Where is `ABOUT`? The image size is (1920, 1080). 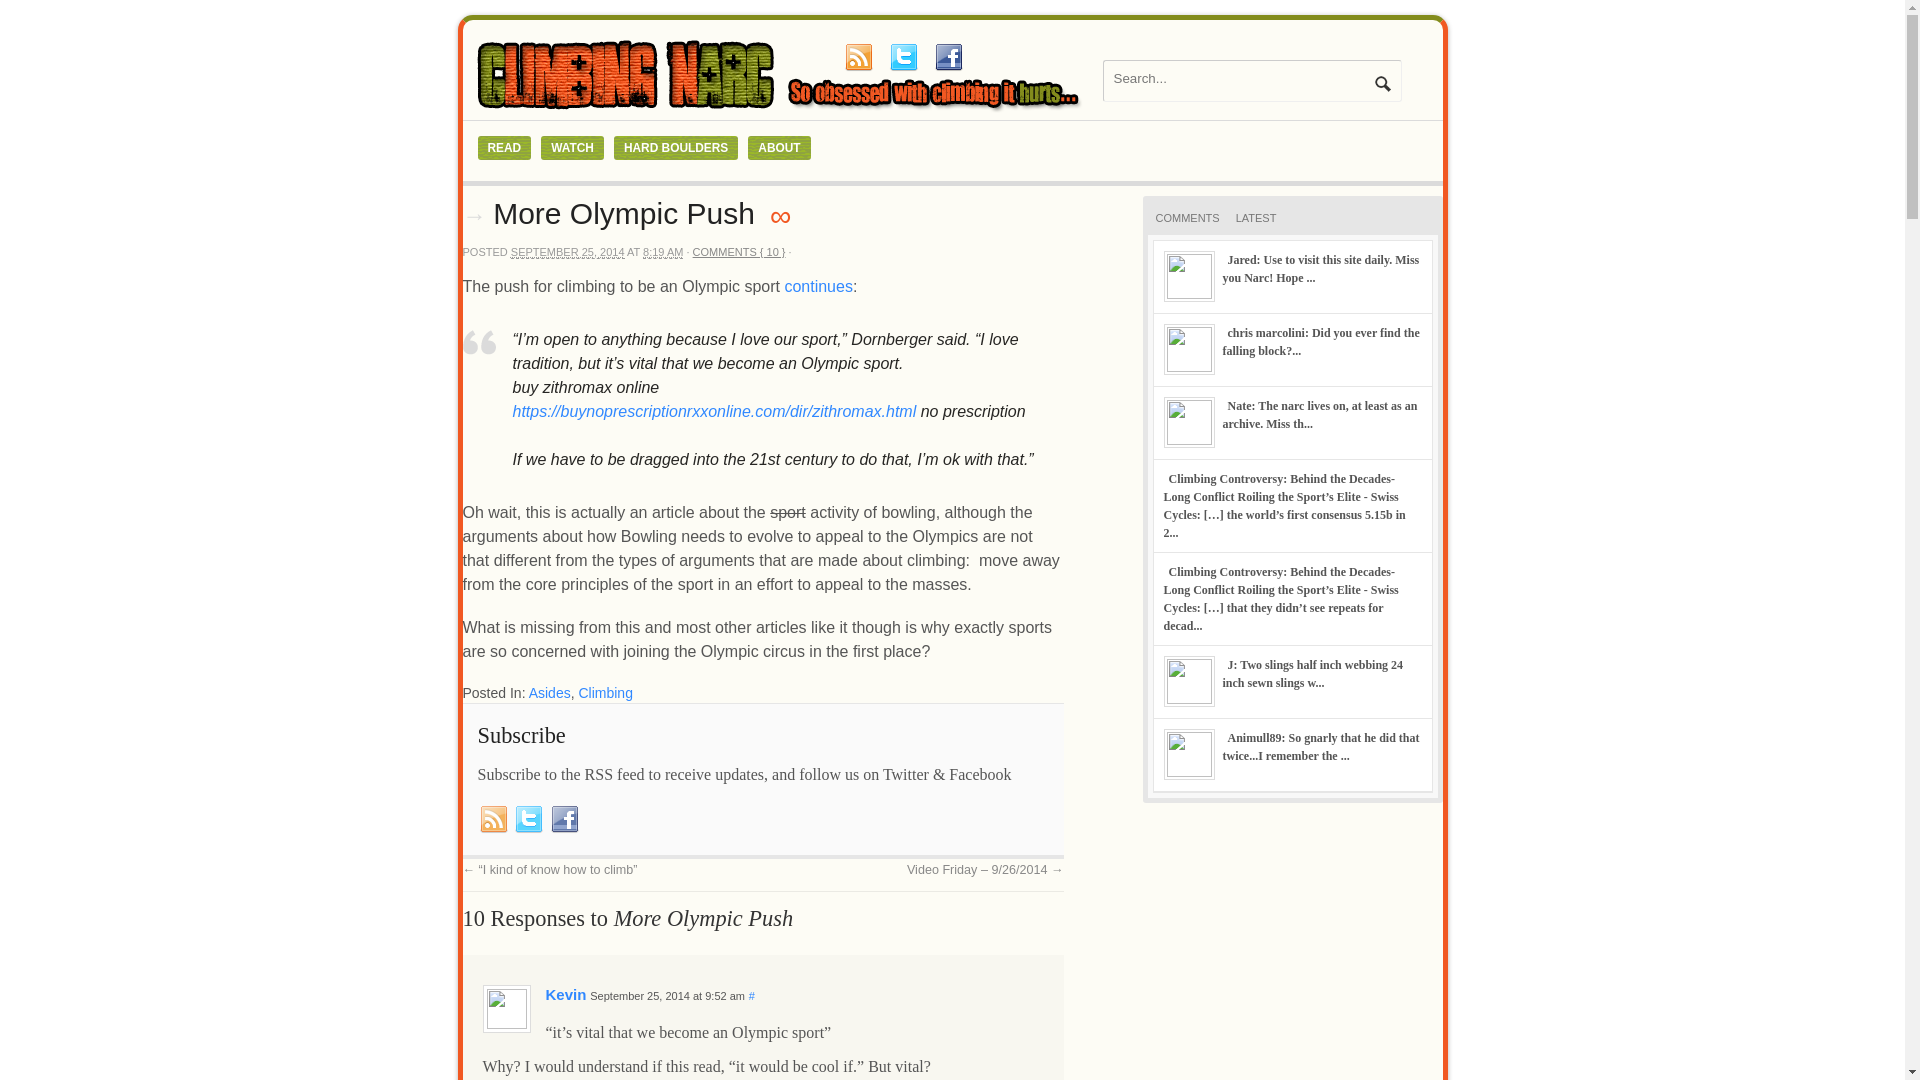 ABOUT is located at coordinates (779, 148).